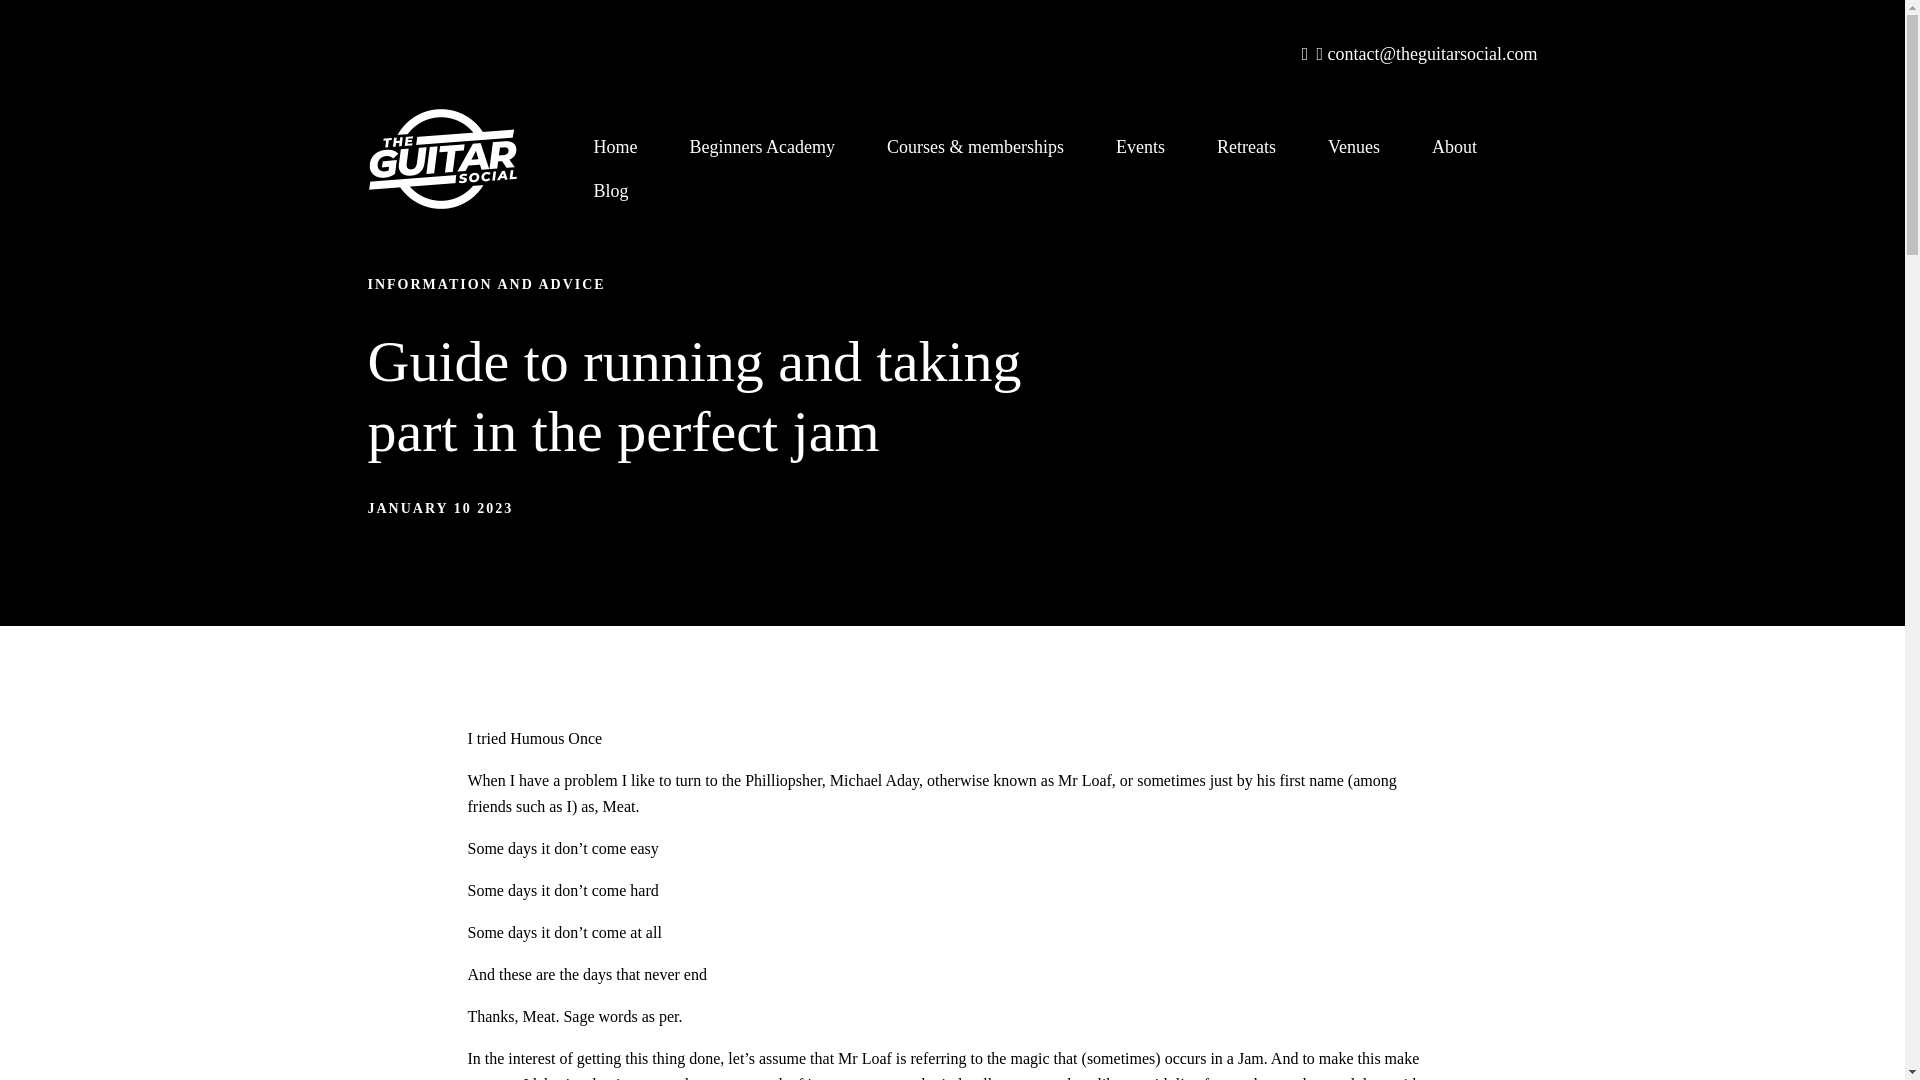  Describe the element at coordinates (616, 146) in the screenshot. I see `Home` at that location.